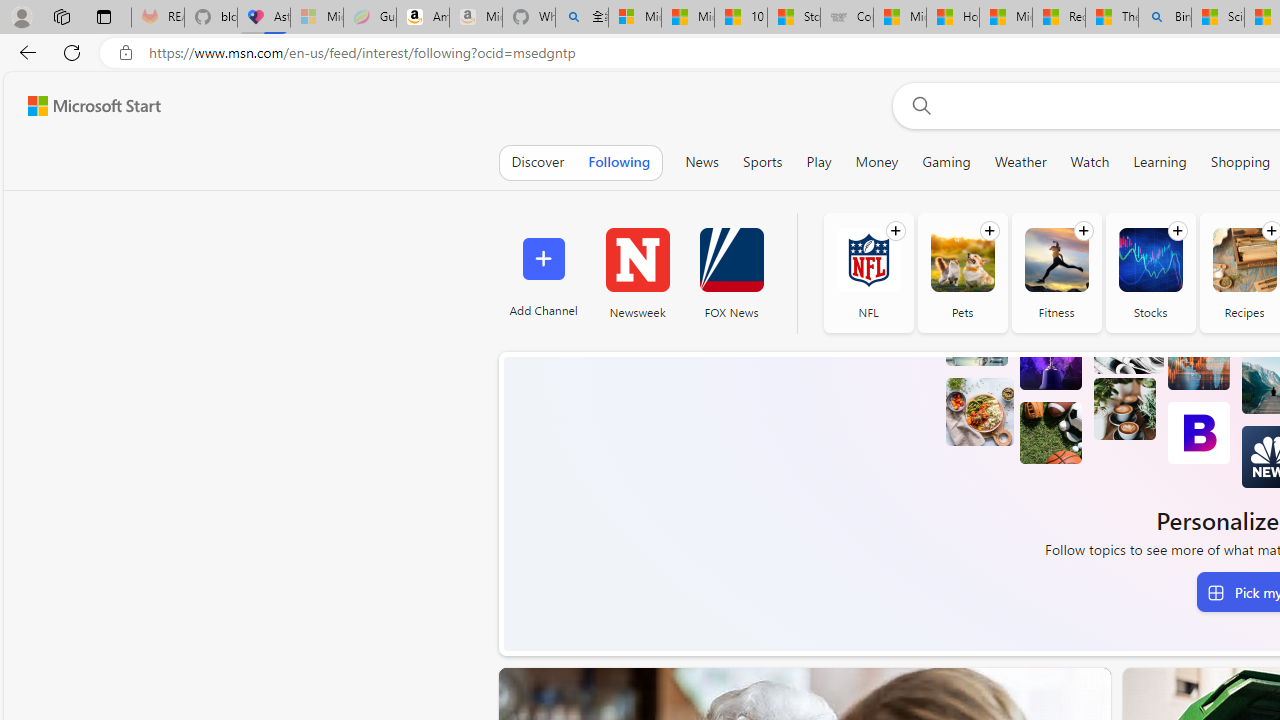  What do you see at coordinates (1240, 162) in the screenshot?
I see `Shopping` at bounding box center [1240, 162].